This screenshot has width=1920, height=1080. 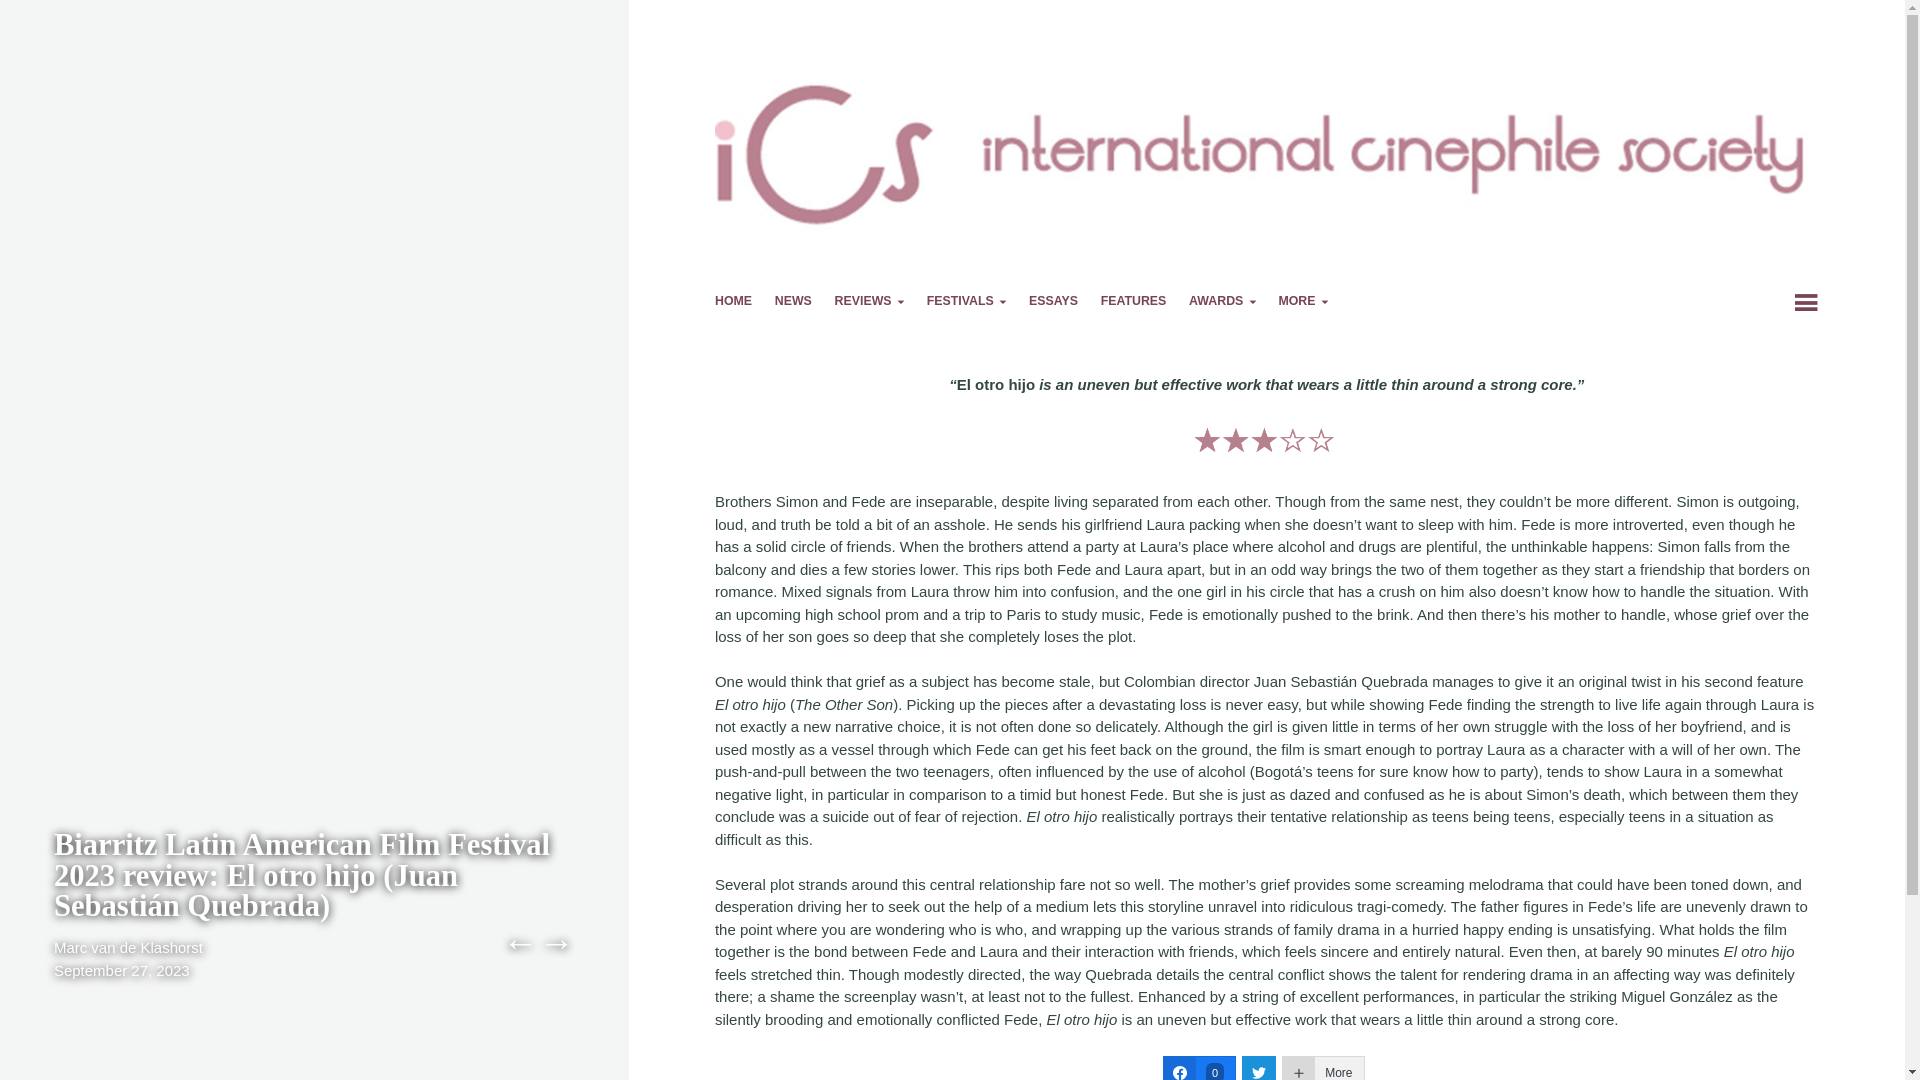 I want to click on NEWS, so click(x=794, y=304).